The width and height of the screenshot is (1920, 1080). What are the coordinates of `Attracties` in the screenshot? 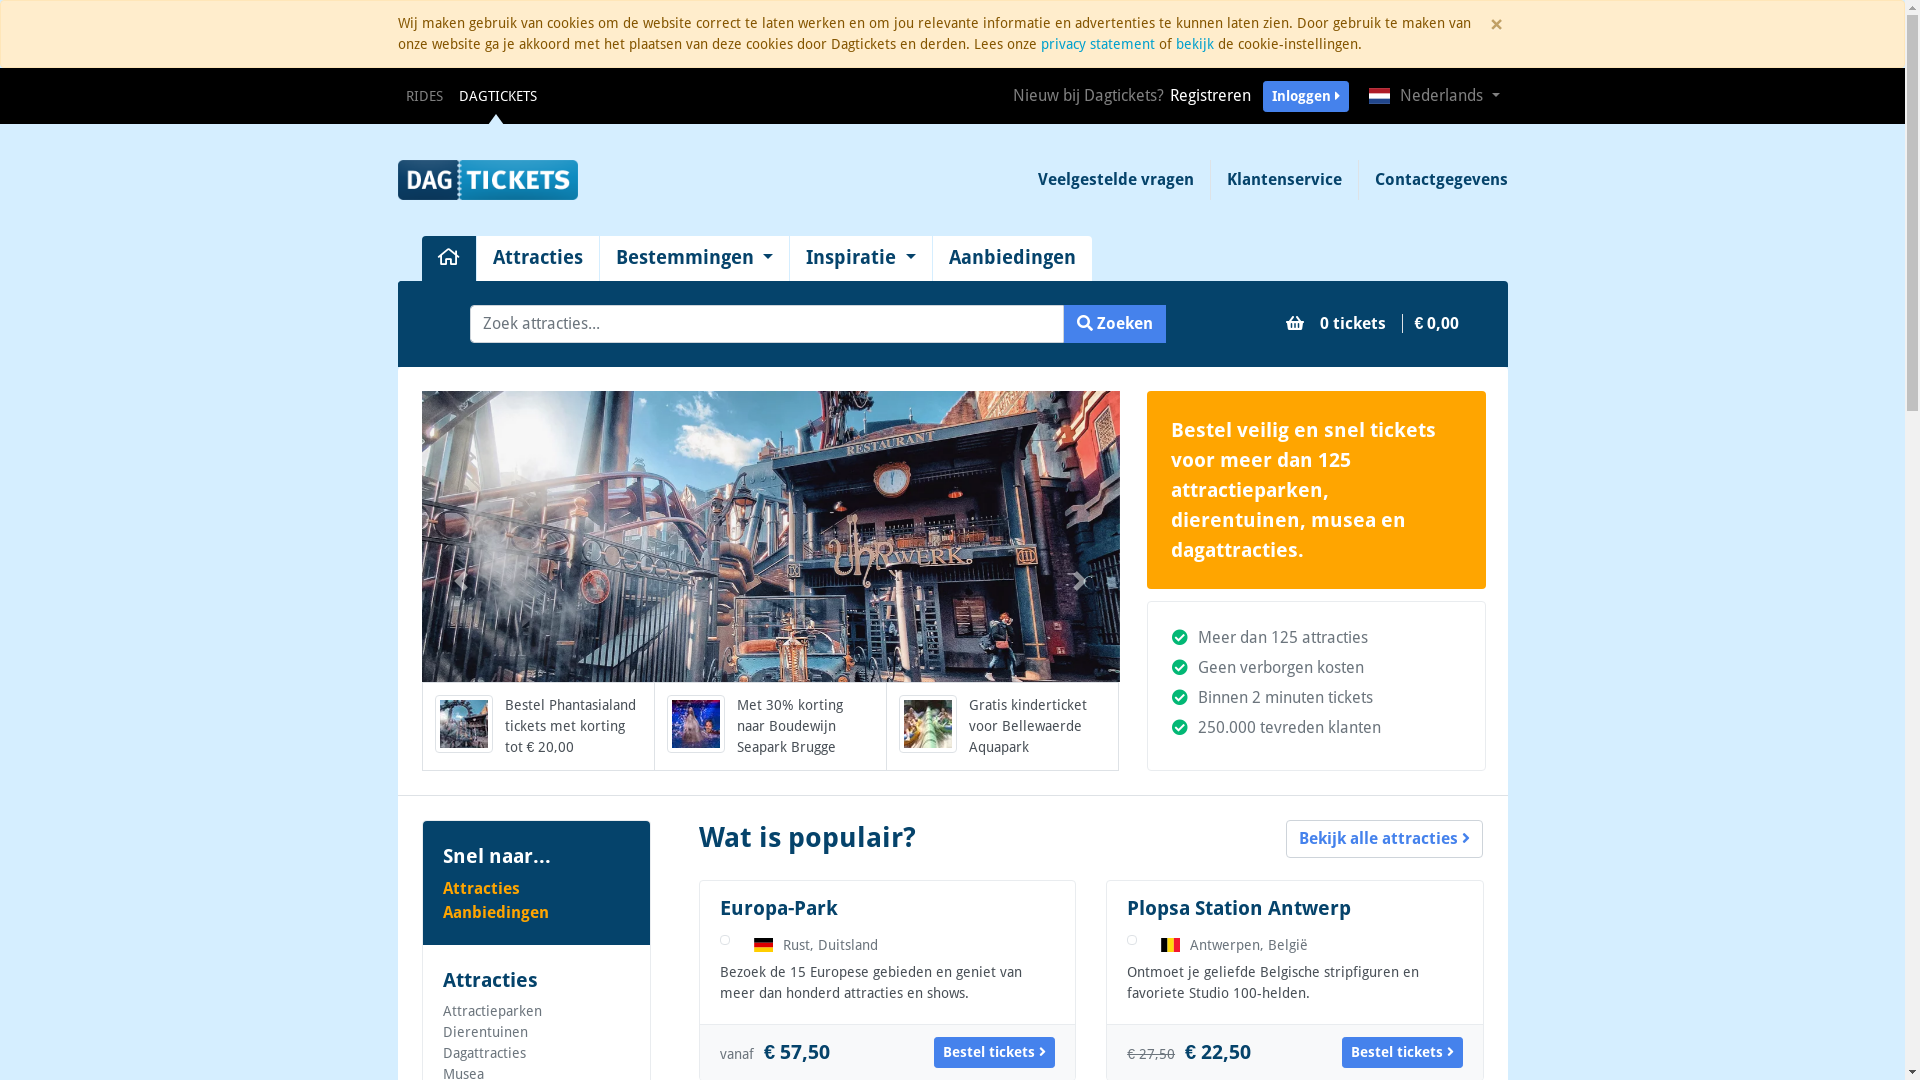 It's located at (537, 258).